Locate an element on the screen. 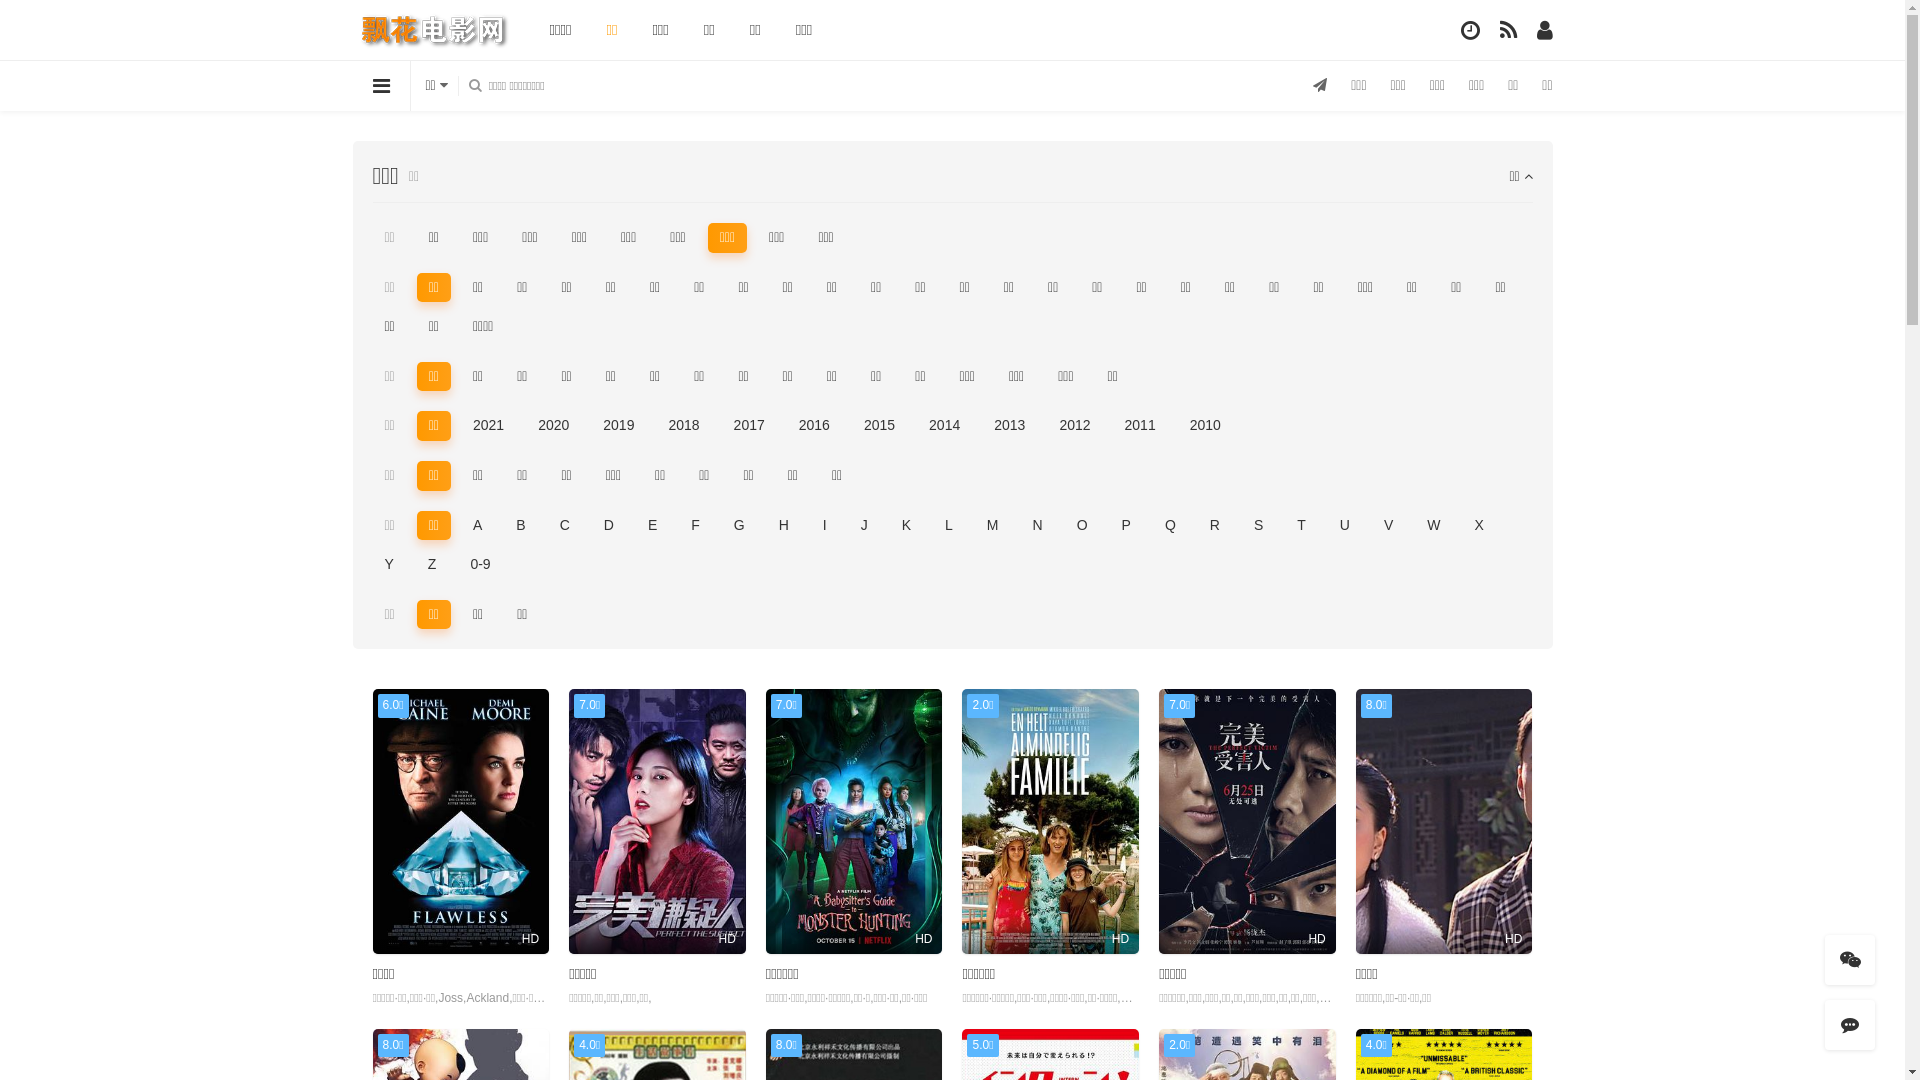  F is located at coordinates (696, 526).